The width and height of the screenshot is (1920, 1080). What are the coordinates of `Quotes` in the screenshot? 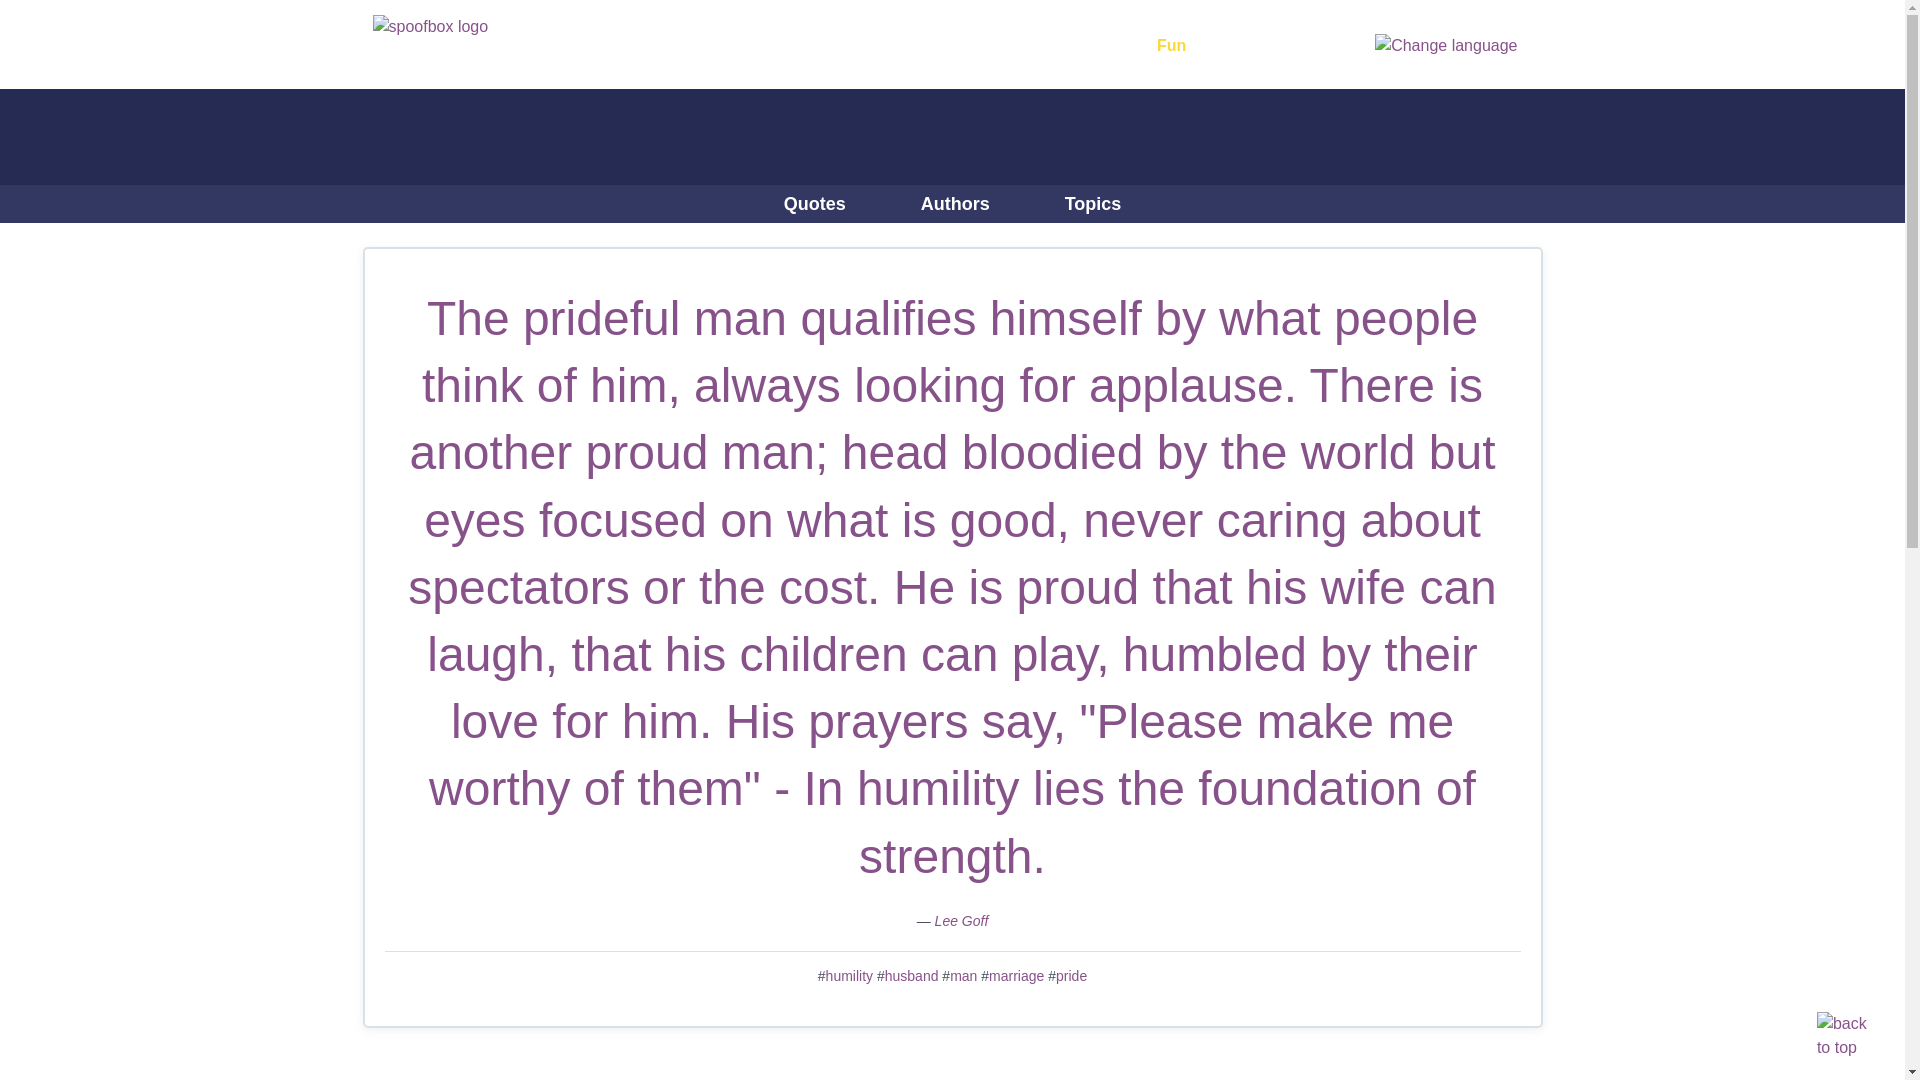 It's located at (814, 203).